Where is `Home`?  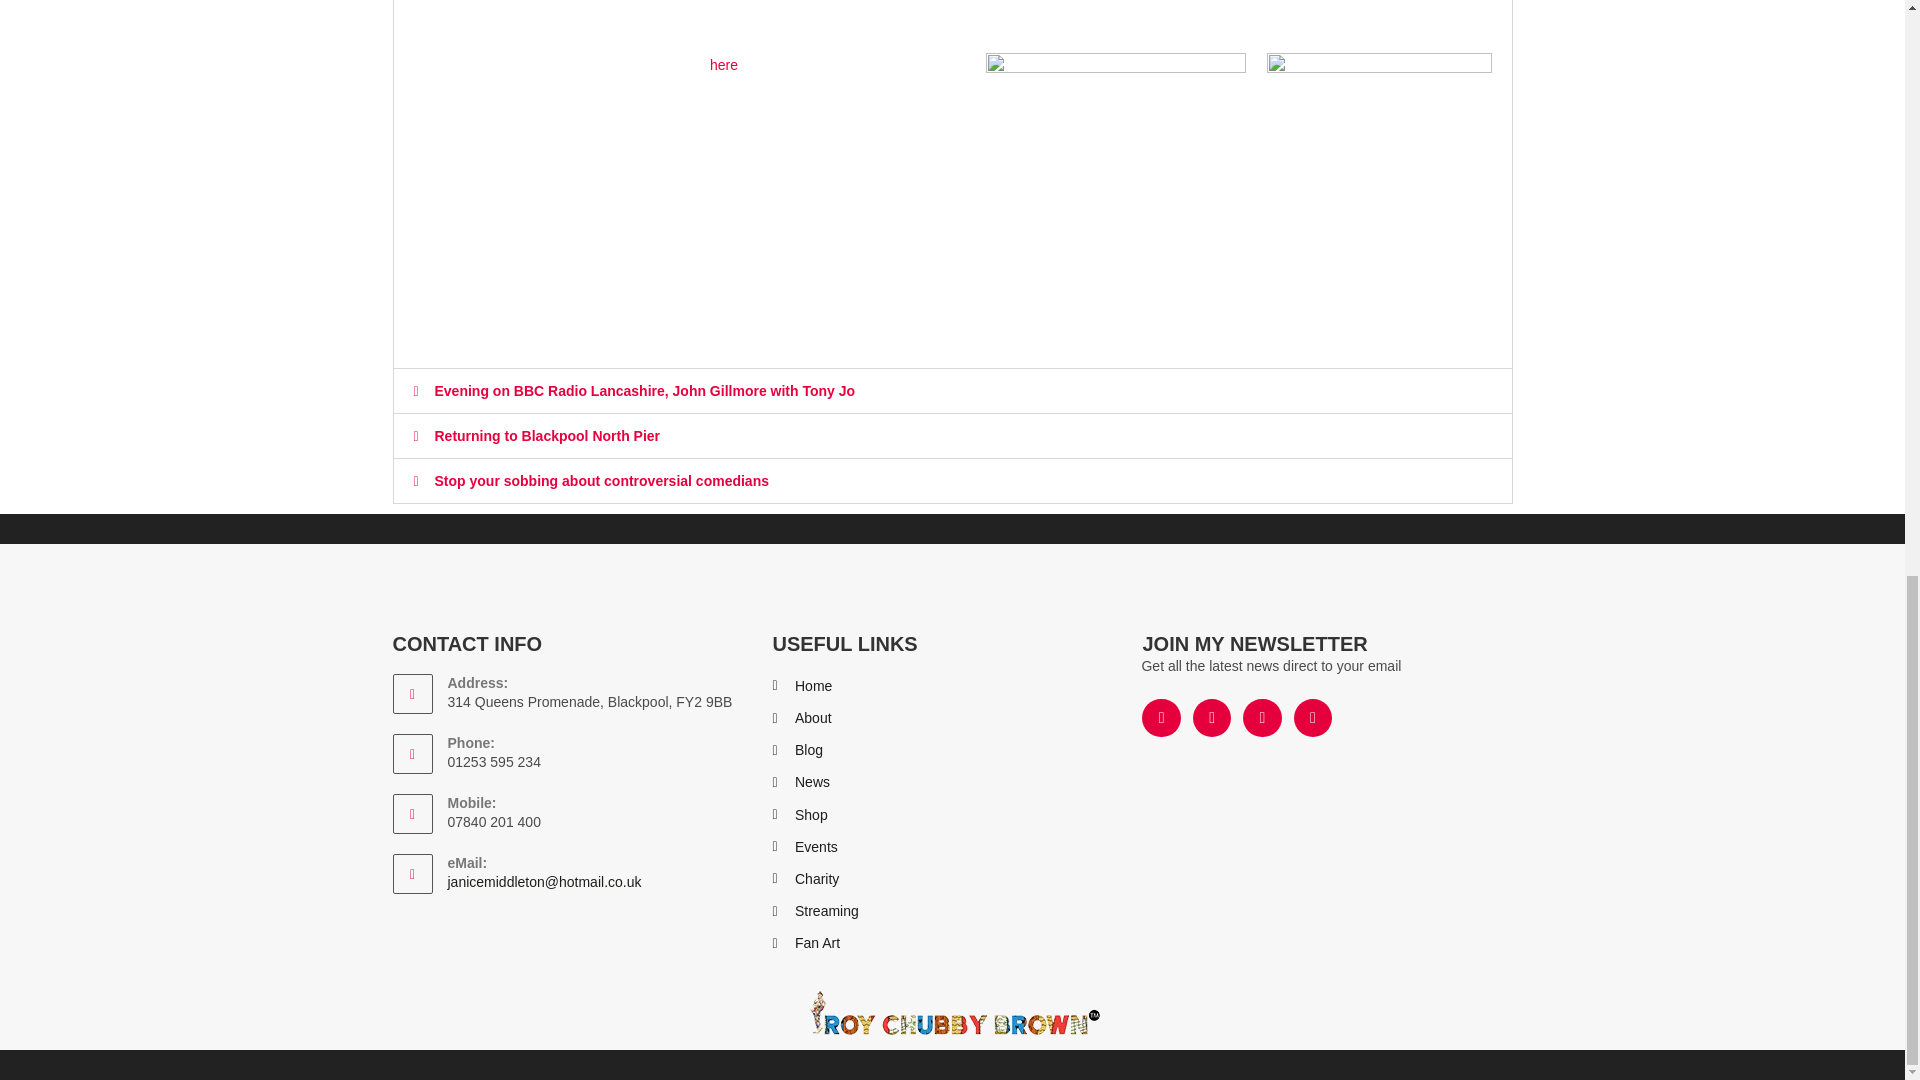
Home is located at coordinates (952, 686).